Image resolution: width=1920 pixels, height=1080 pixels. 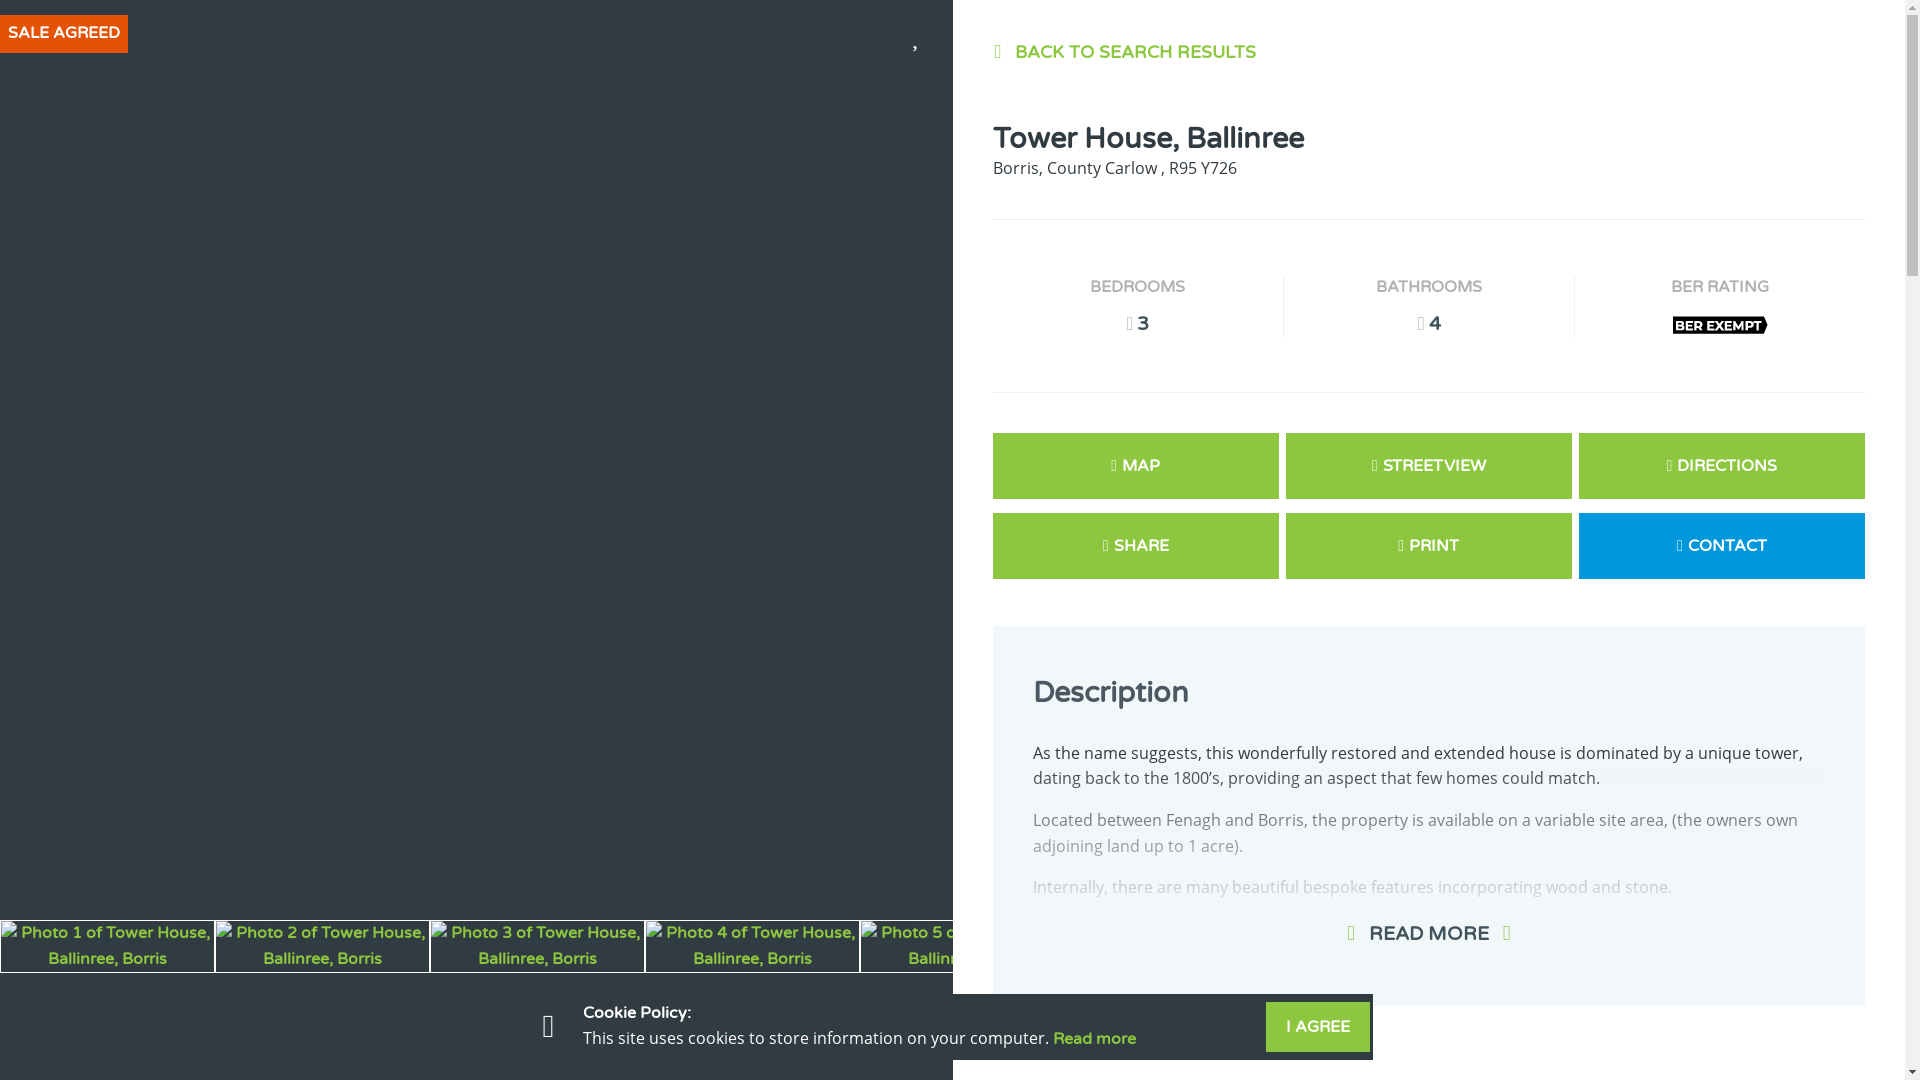 I want to click on Read more, so click(x=1093, y=1038).